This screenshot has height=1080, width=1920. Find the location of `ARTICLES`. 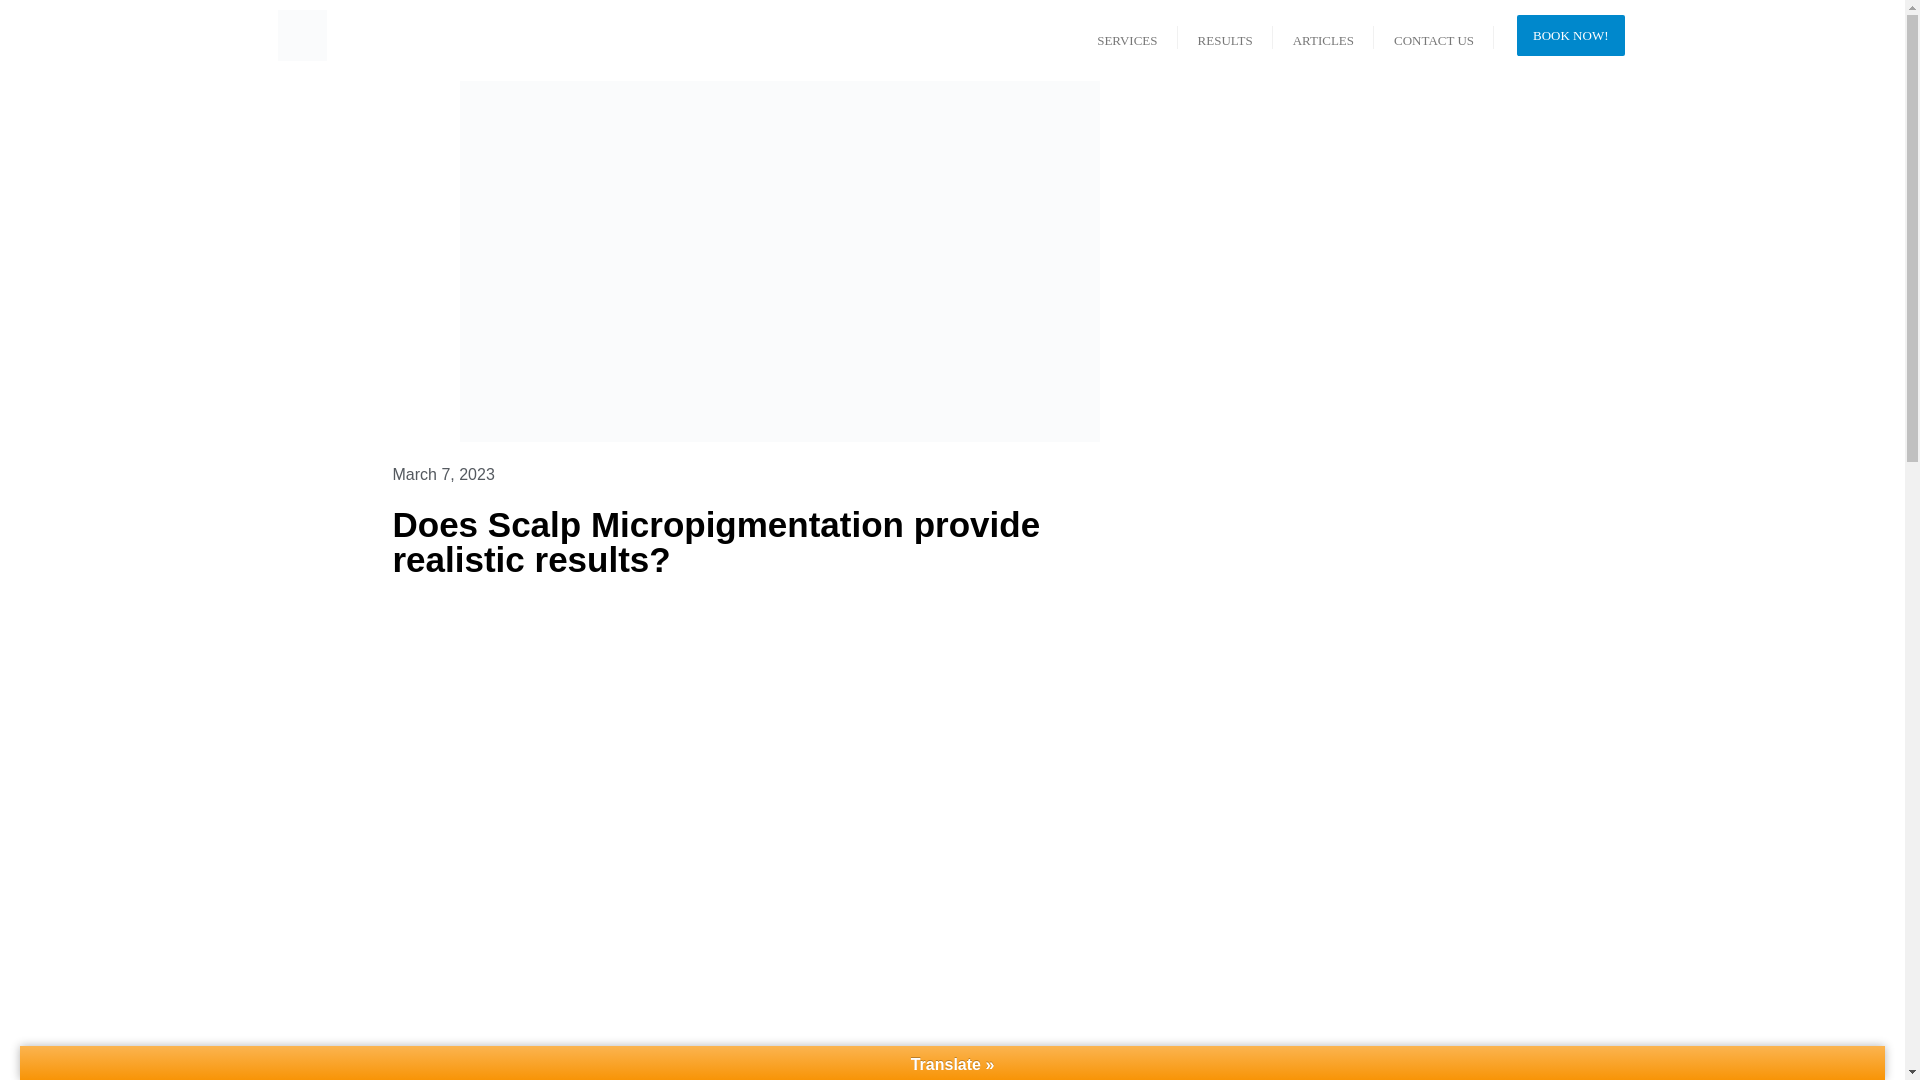

ARTICLES is located at coordinates (1323, 36).